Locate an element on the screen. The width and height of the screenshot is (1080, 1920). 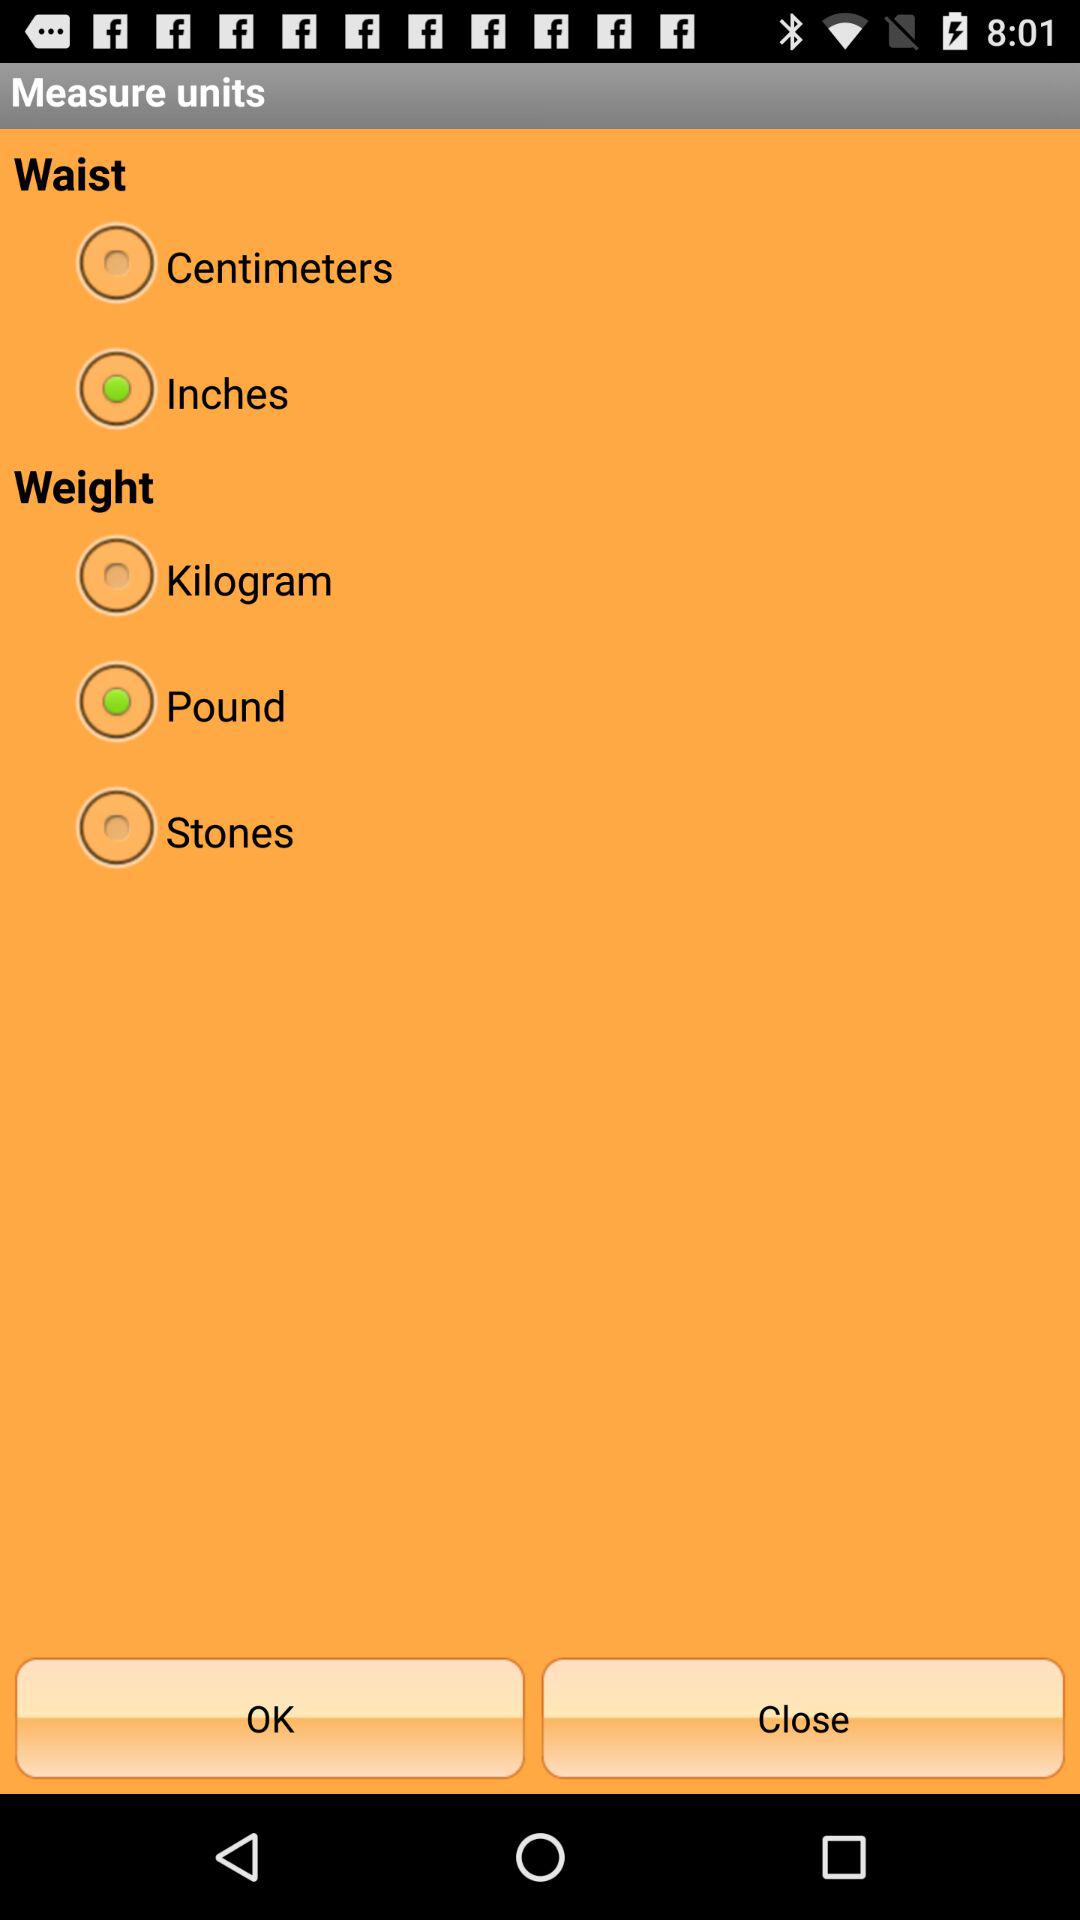
select the button above ok icon is located at coordinates (540, 830).